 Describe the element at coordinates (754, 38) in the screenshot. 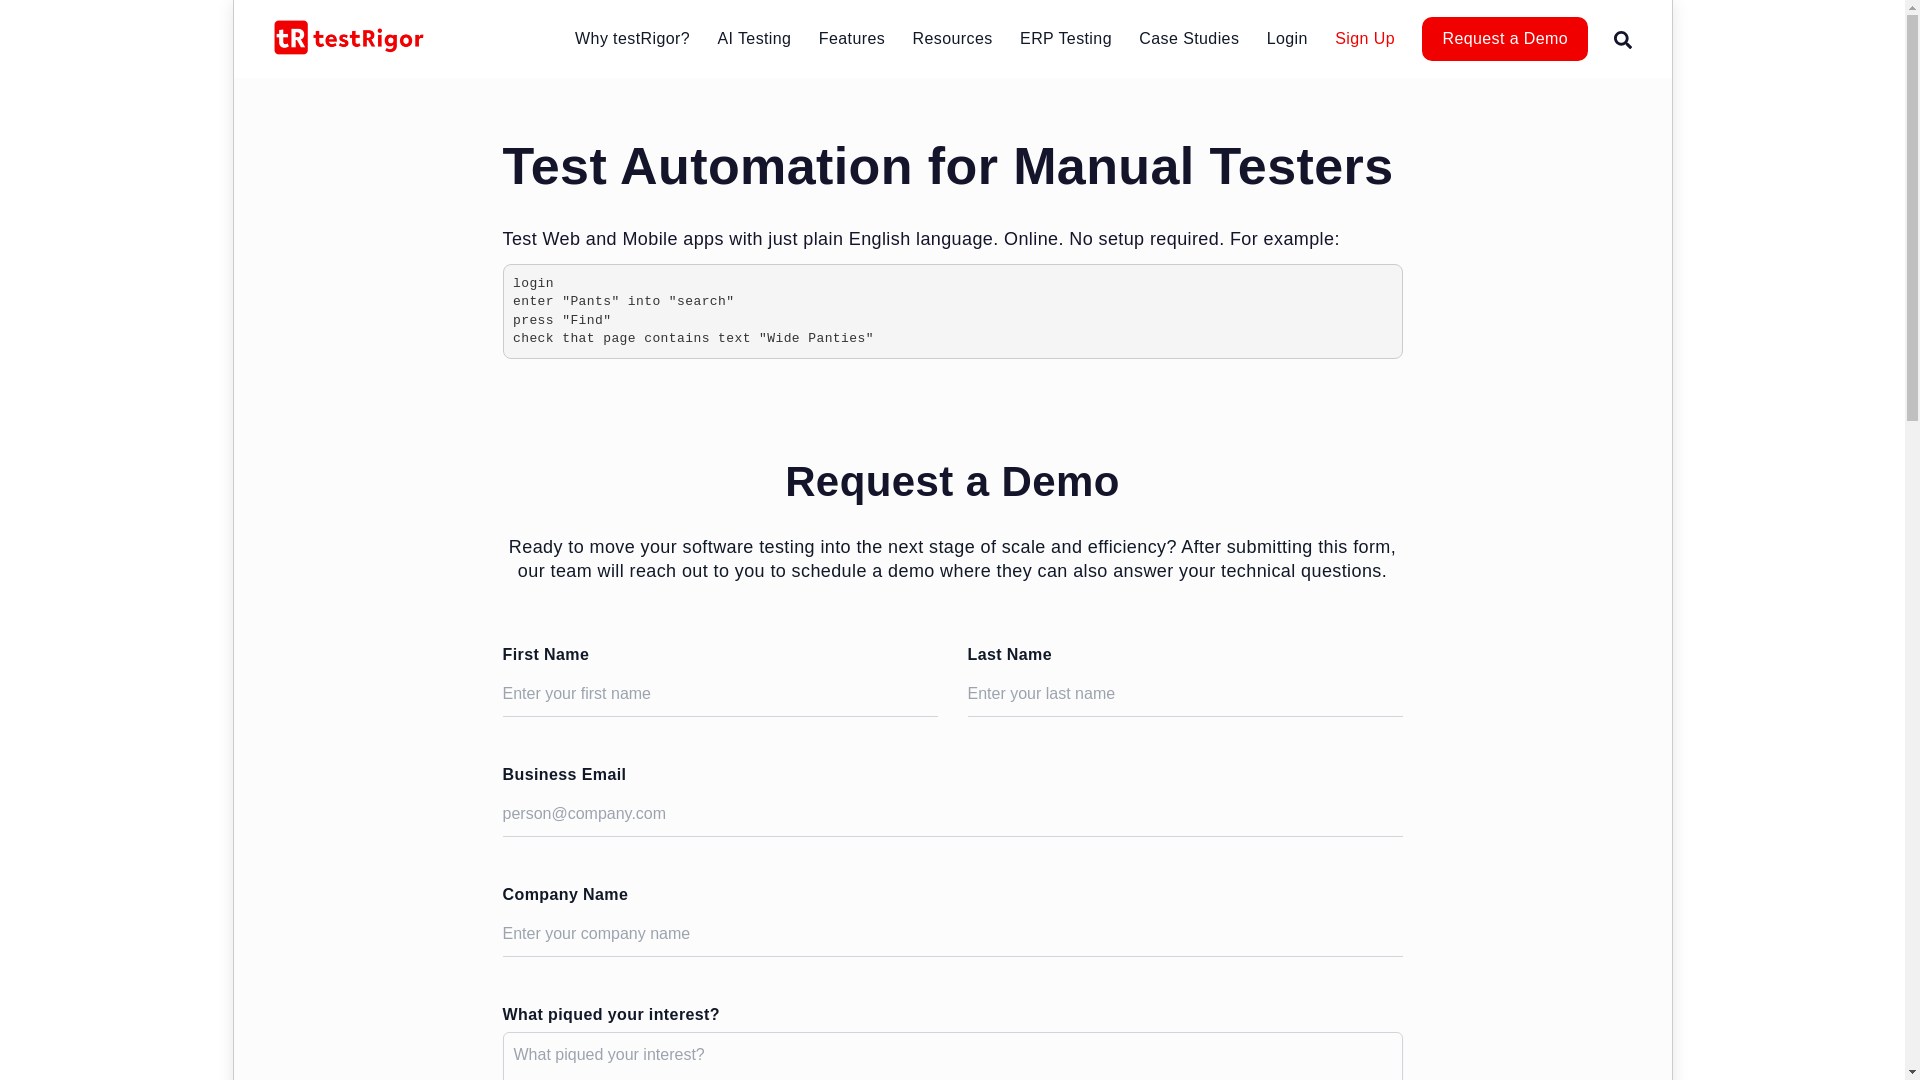

I see `AI Testing` at that location.